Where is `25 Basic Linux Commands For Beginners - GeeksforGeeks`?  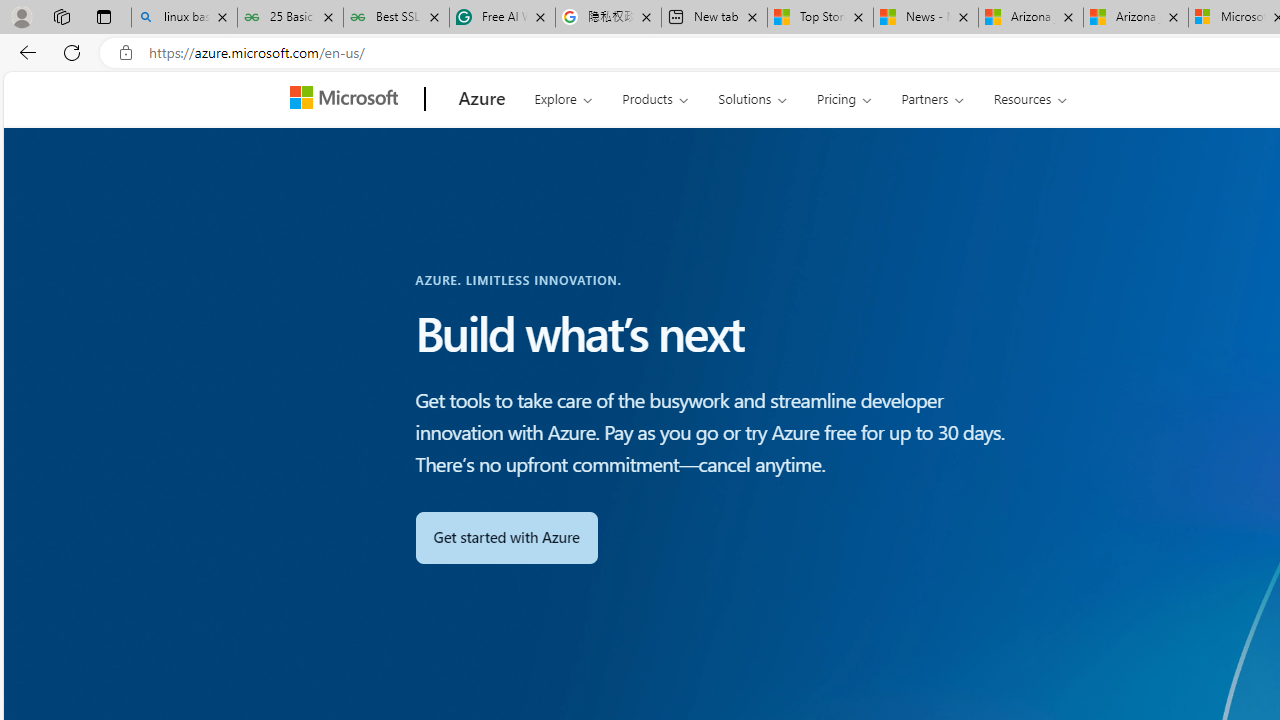
25 Basic Linux Commands For Beginners - GeeksforGeeks is located at coordinates (290, 18).